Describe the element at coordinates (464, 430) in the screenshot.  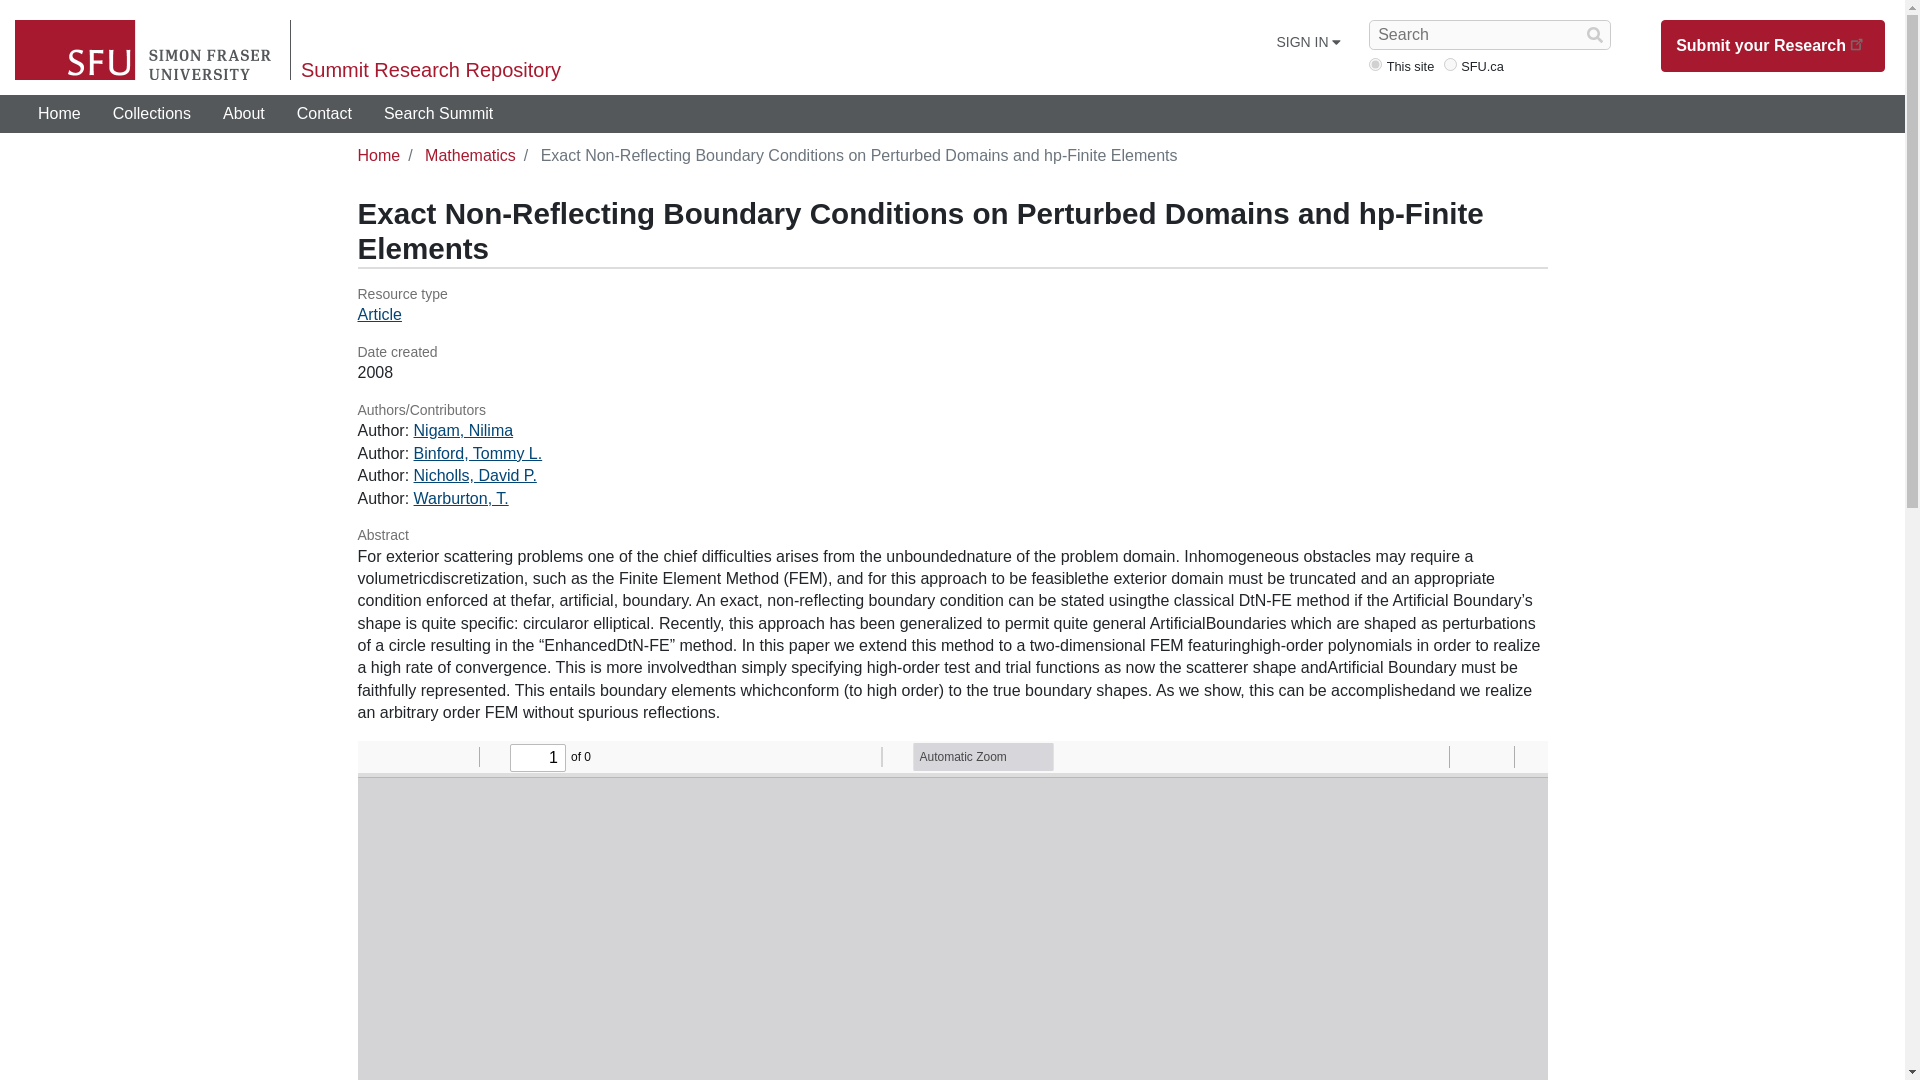
I see `Nigam, Nilima` at that location.